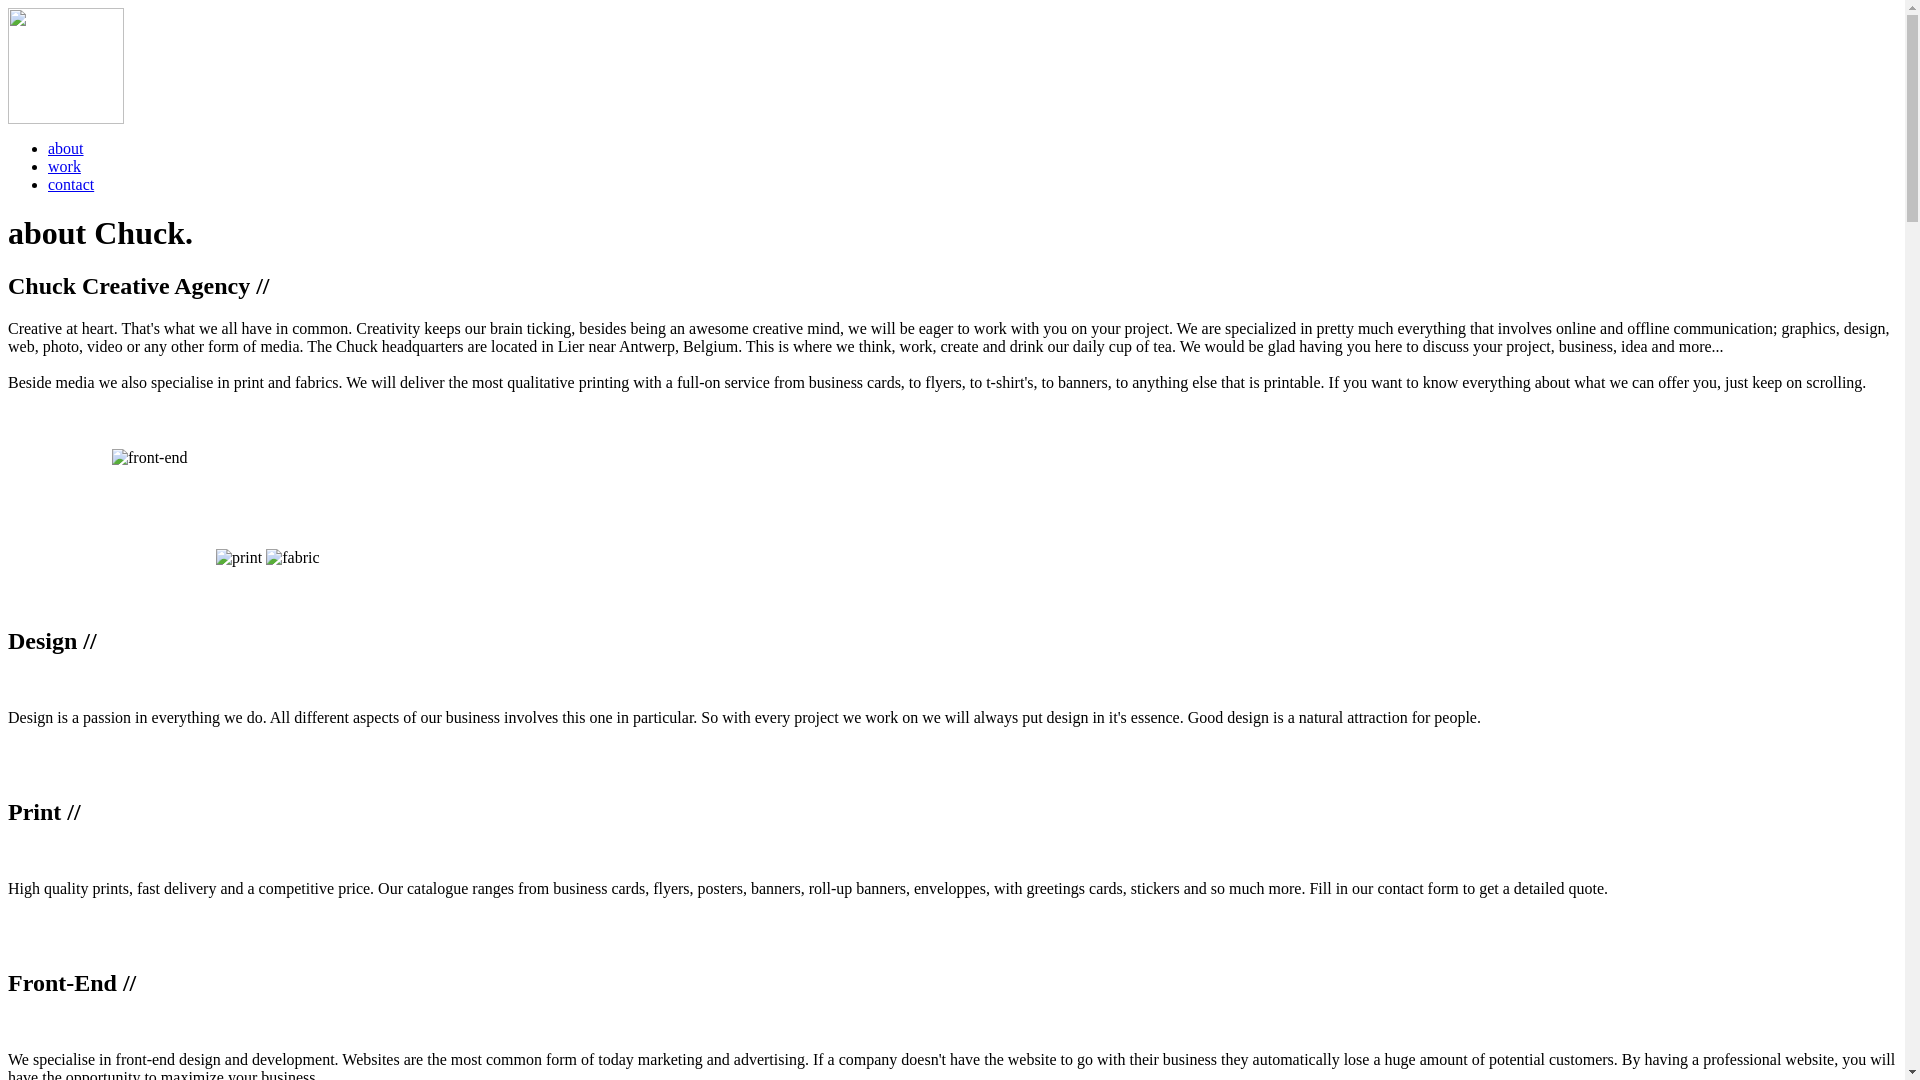 This screenshot has width=1920, height=1080. Describe the element at coordinates (71, 184) in the screenshot. I see `contact` at that location.